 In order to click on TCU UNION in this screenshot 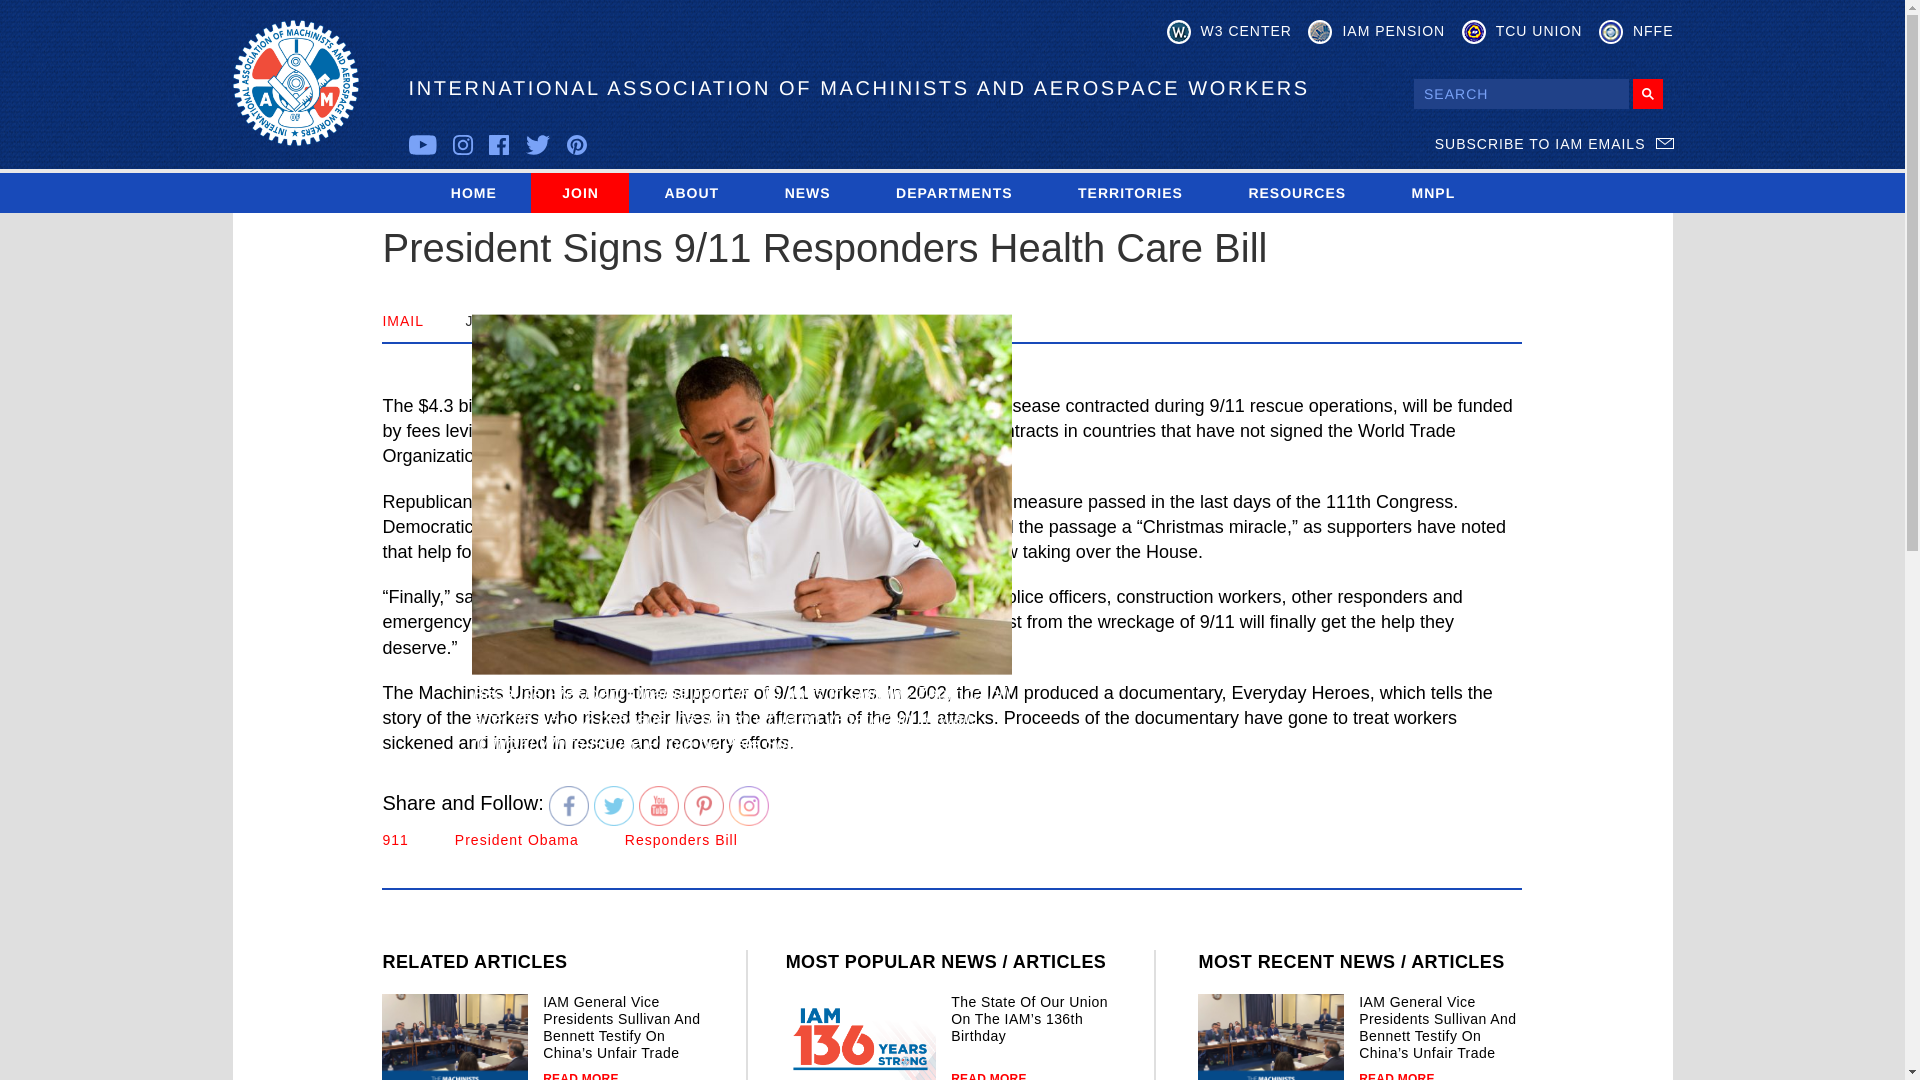, I will do `click(1522, 32)`.